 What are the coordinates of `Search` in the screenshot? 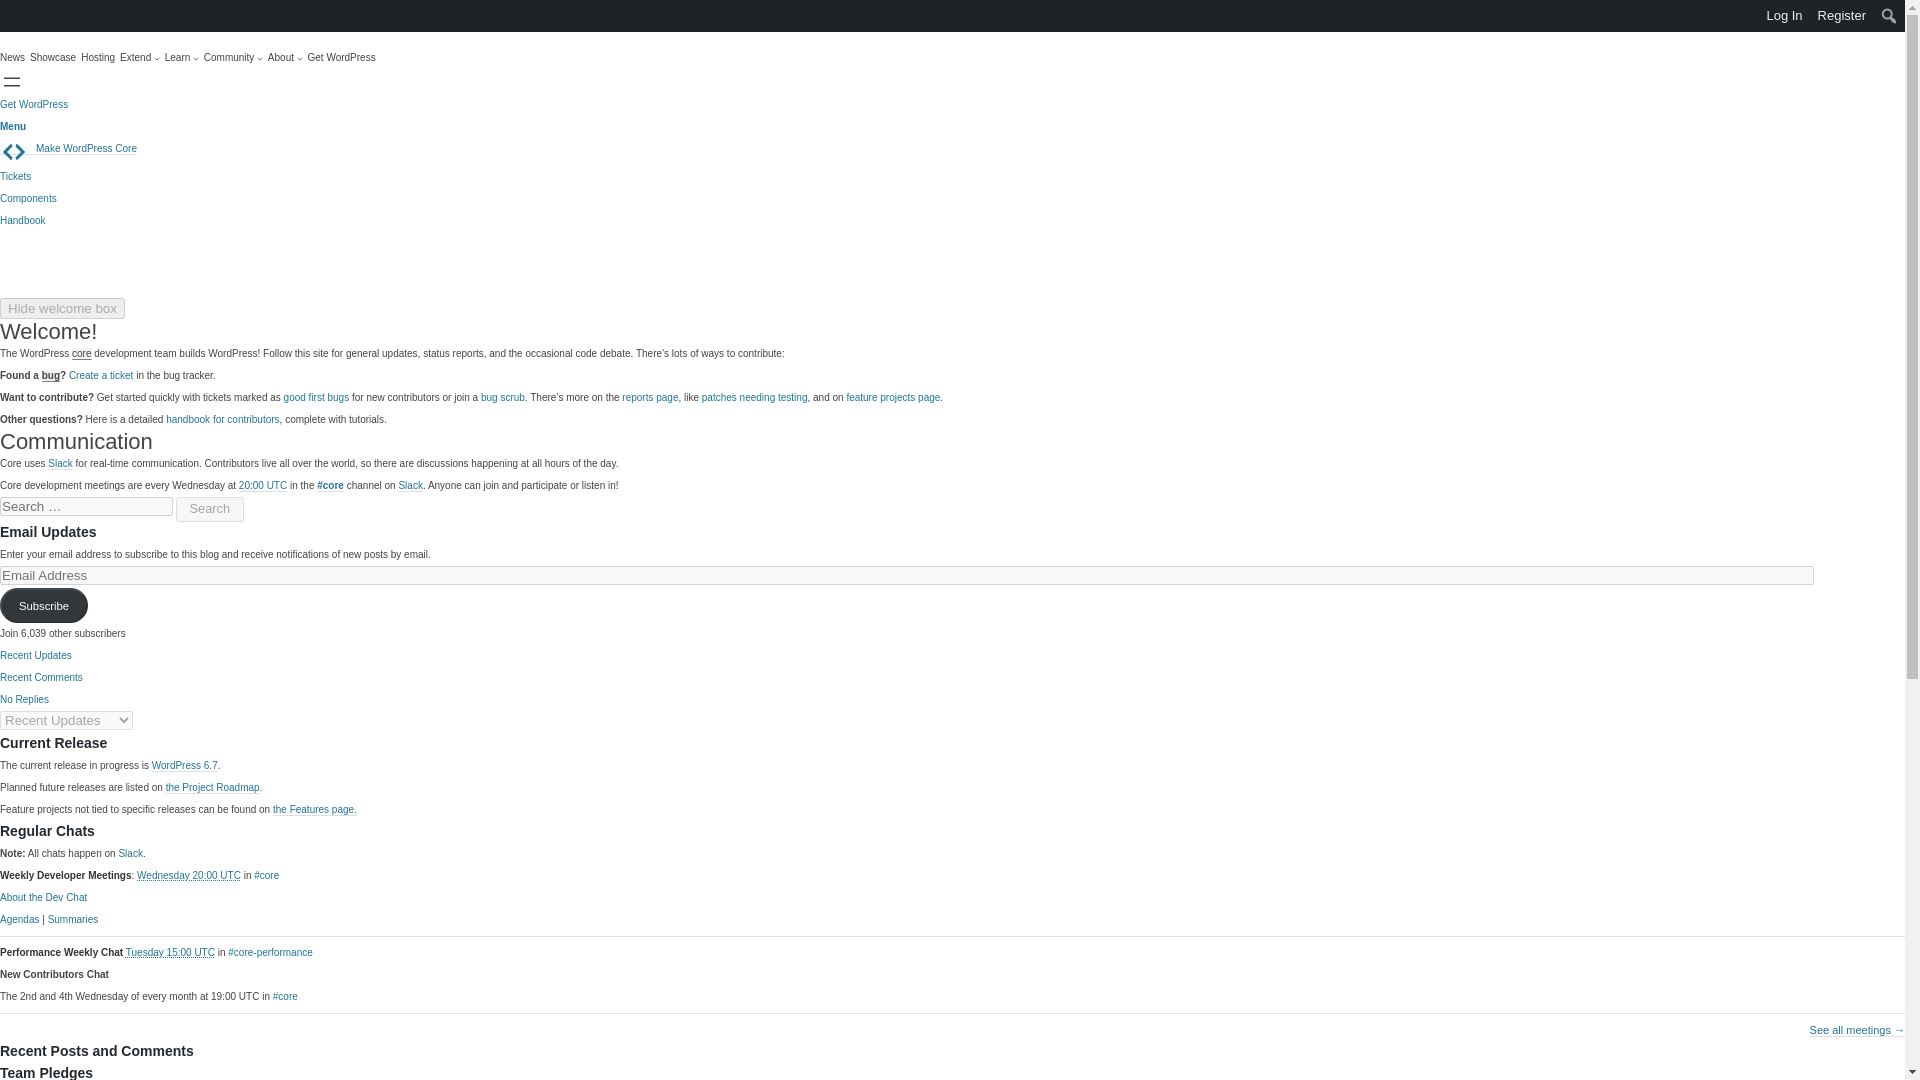 It's located at (21, 16).